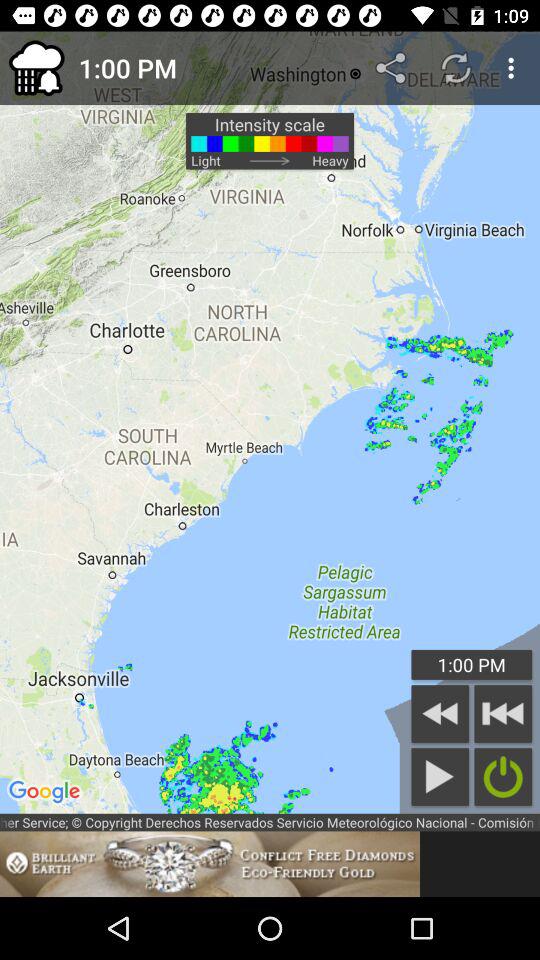 The width and height of the screenshot is (540, 960). Describe the element at coordinates (210, 864) in the screenshot. I see `advertisement` at that location.